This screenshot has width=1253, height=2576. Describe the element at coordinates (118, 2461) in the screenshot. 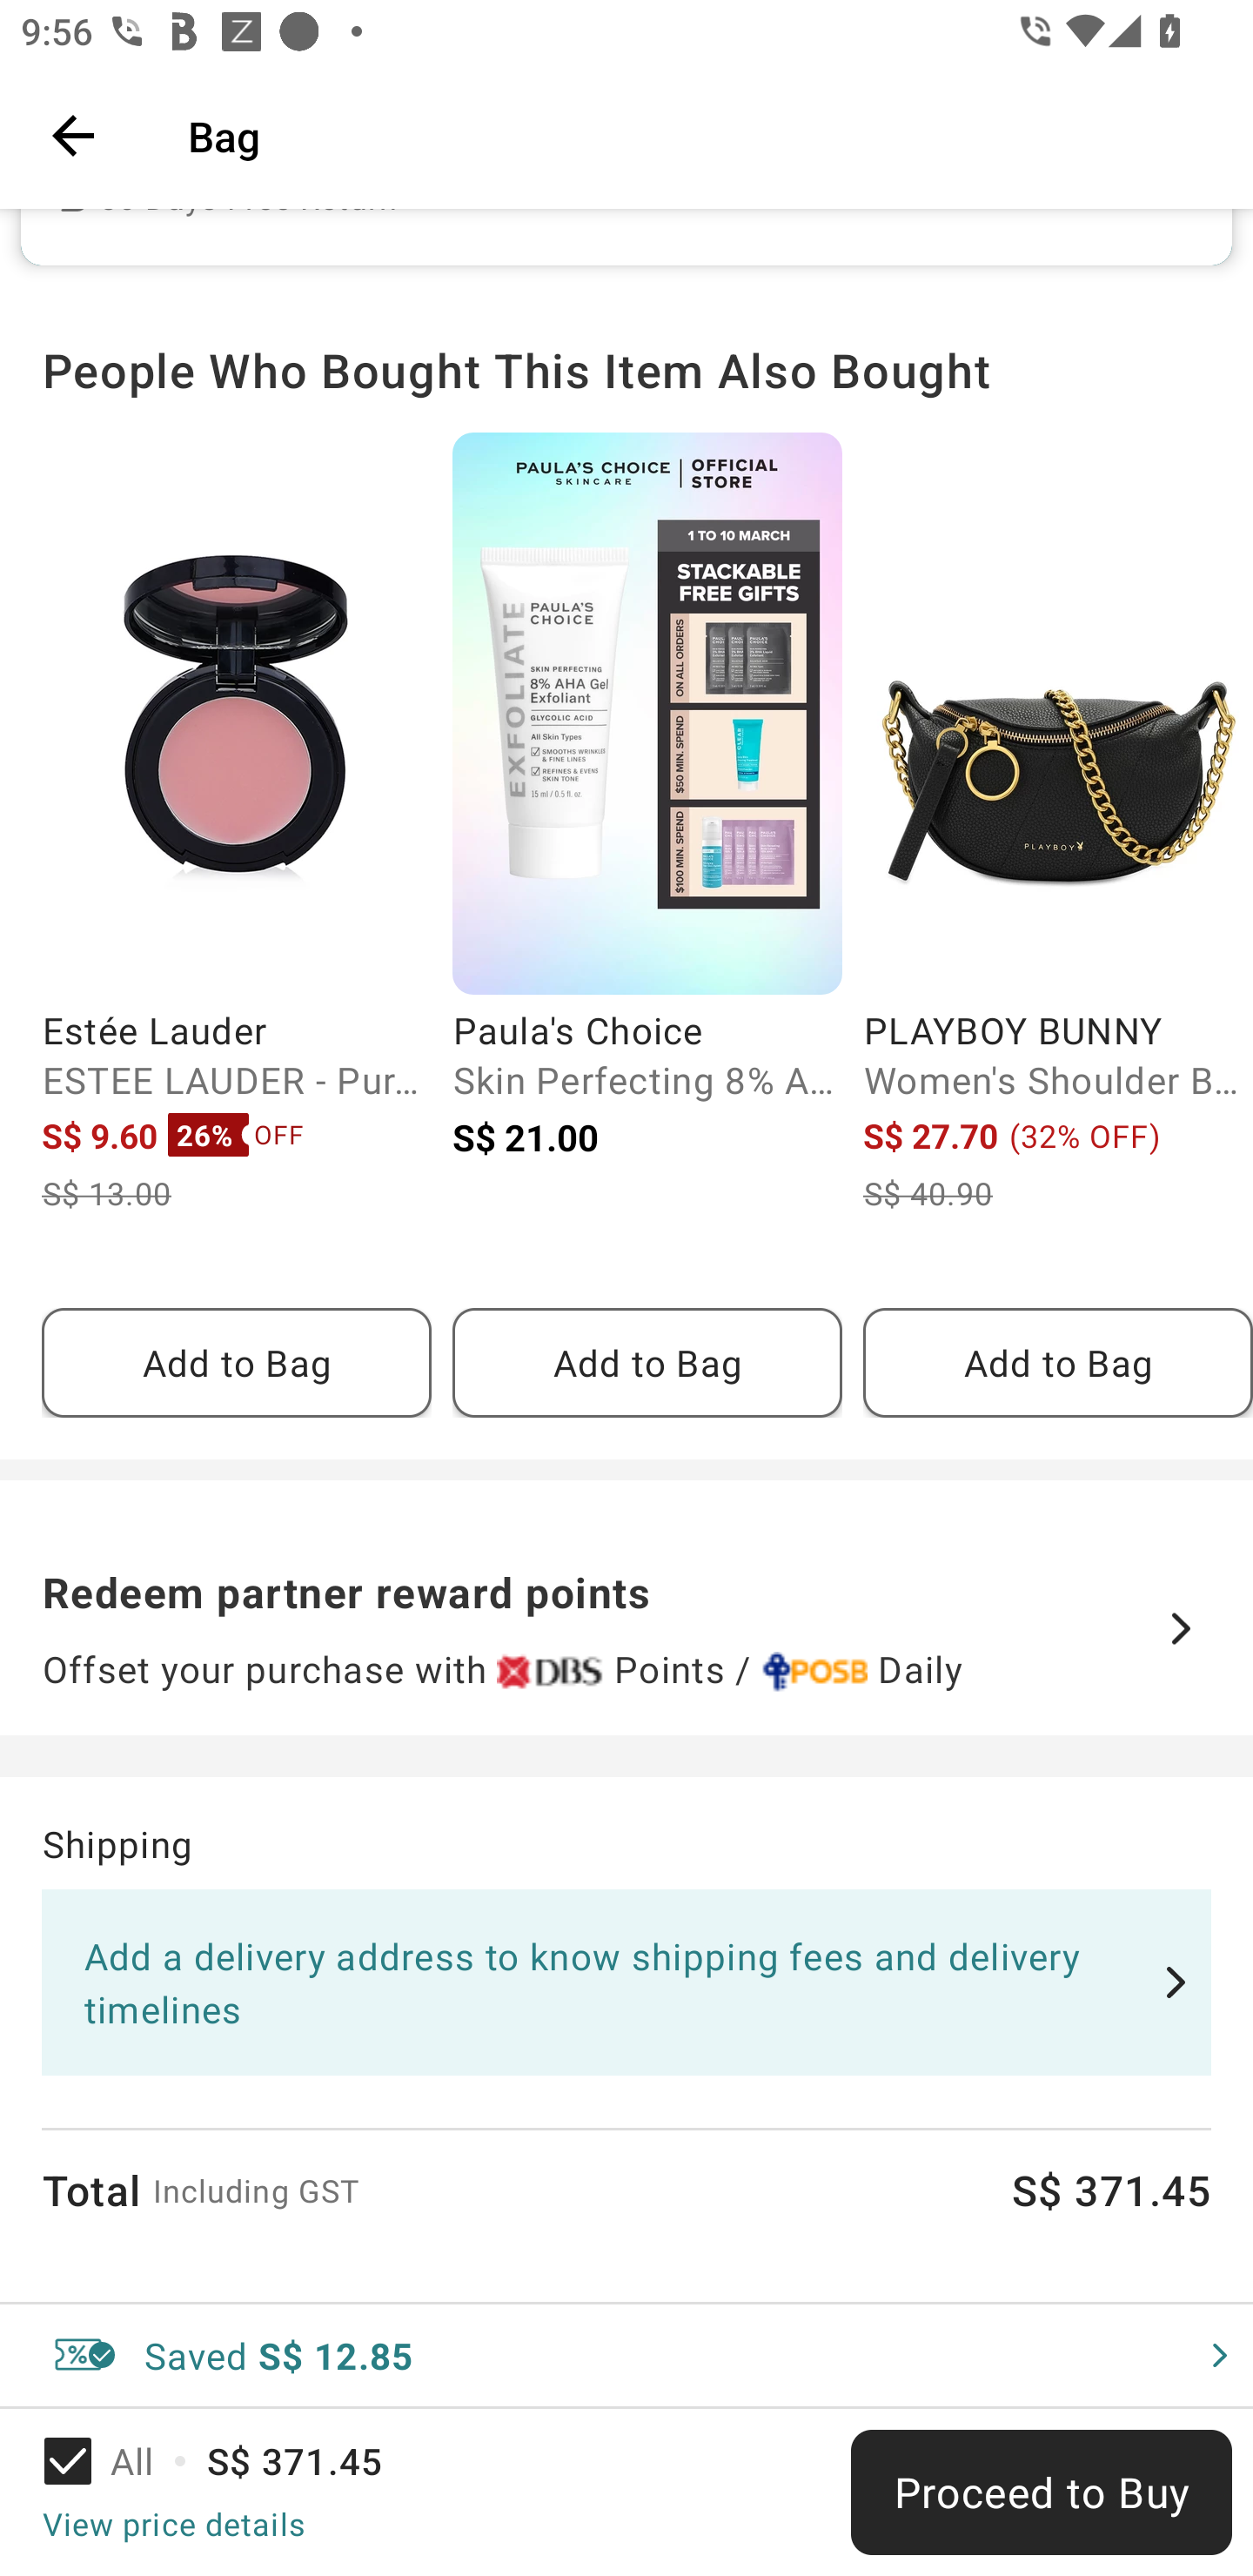

I see `All` at that location.